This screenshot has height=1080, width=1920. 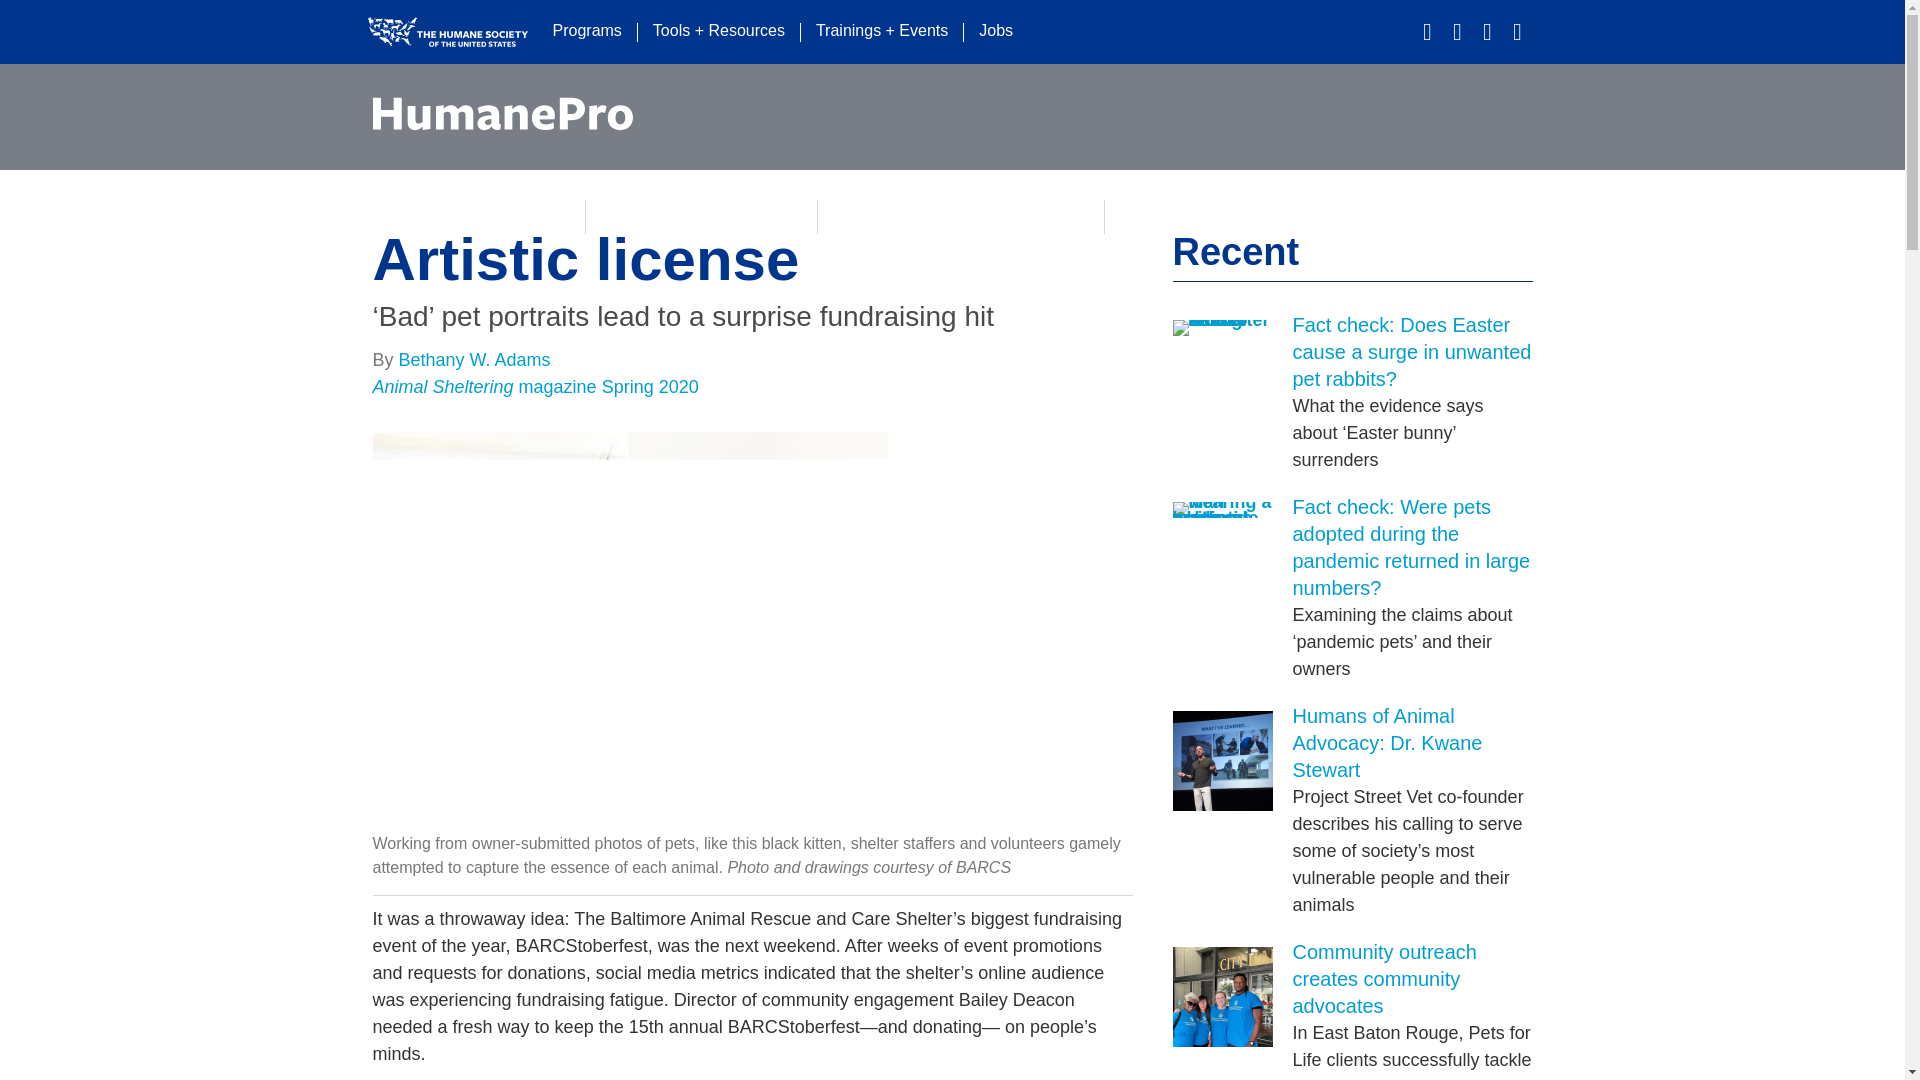 I want to click on Bethany W. Adams , so click(x=475, y=360).